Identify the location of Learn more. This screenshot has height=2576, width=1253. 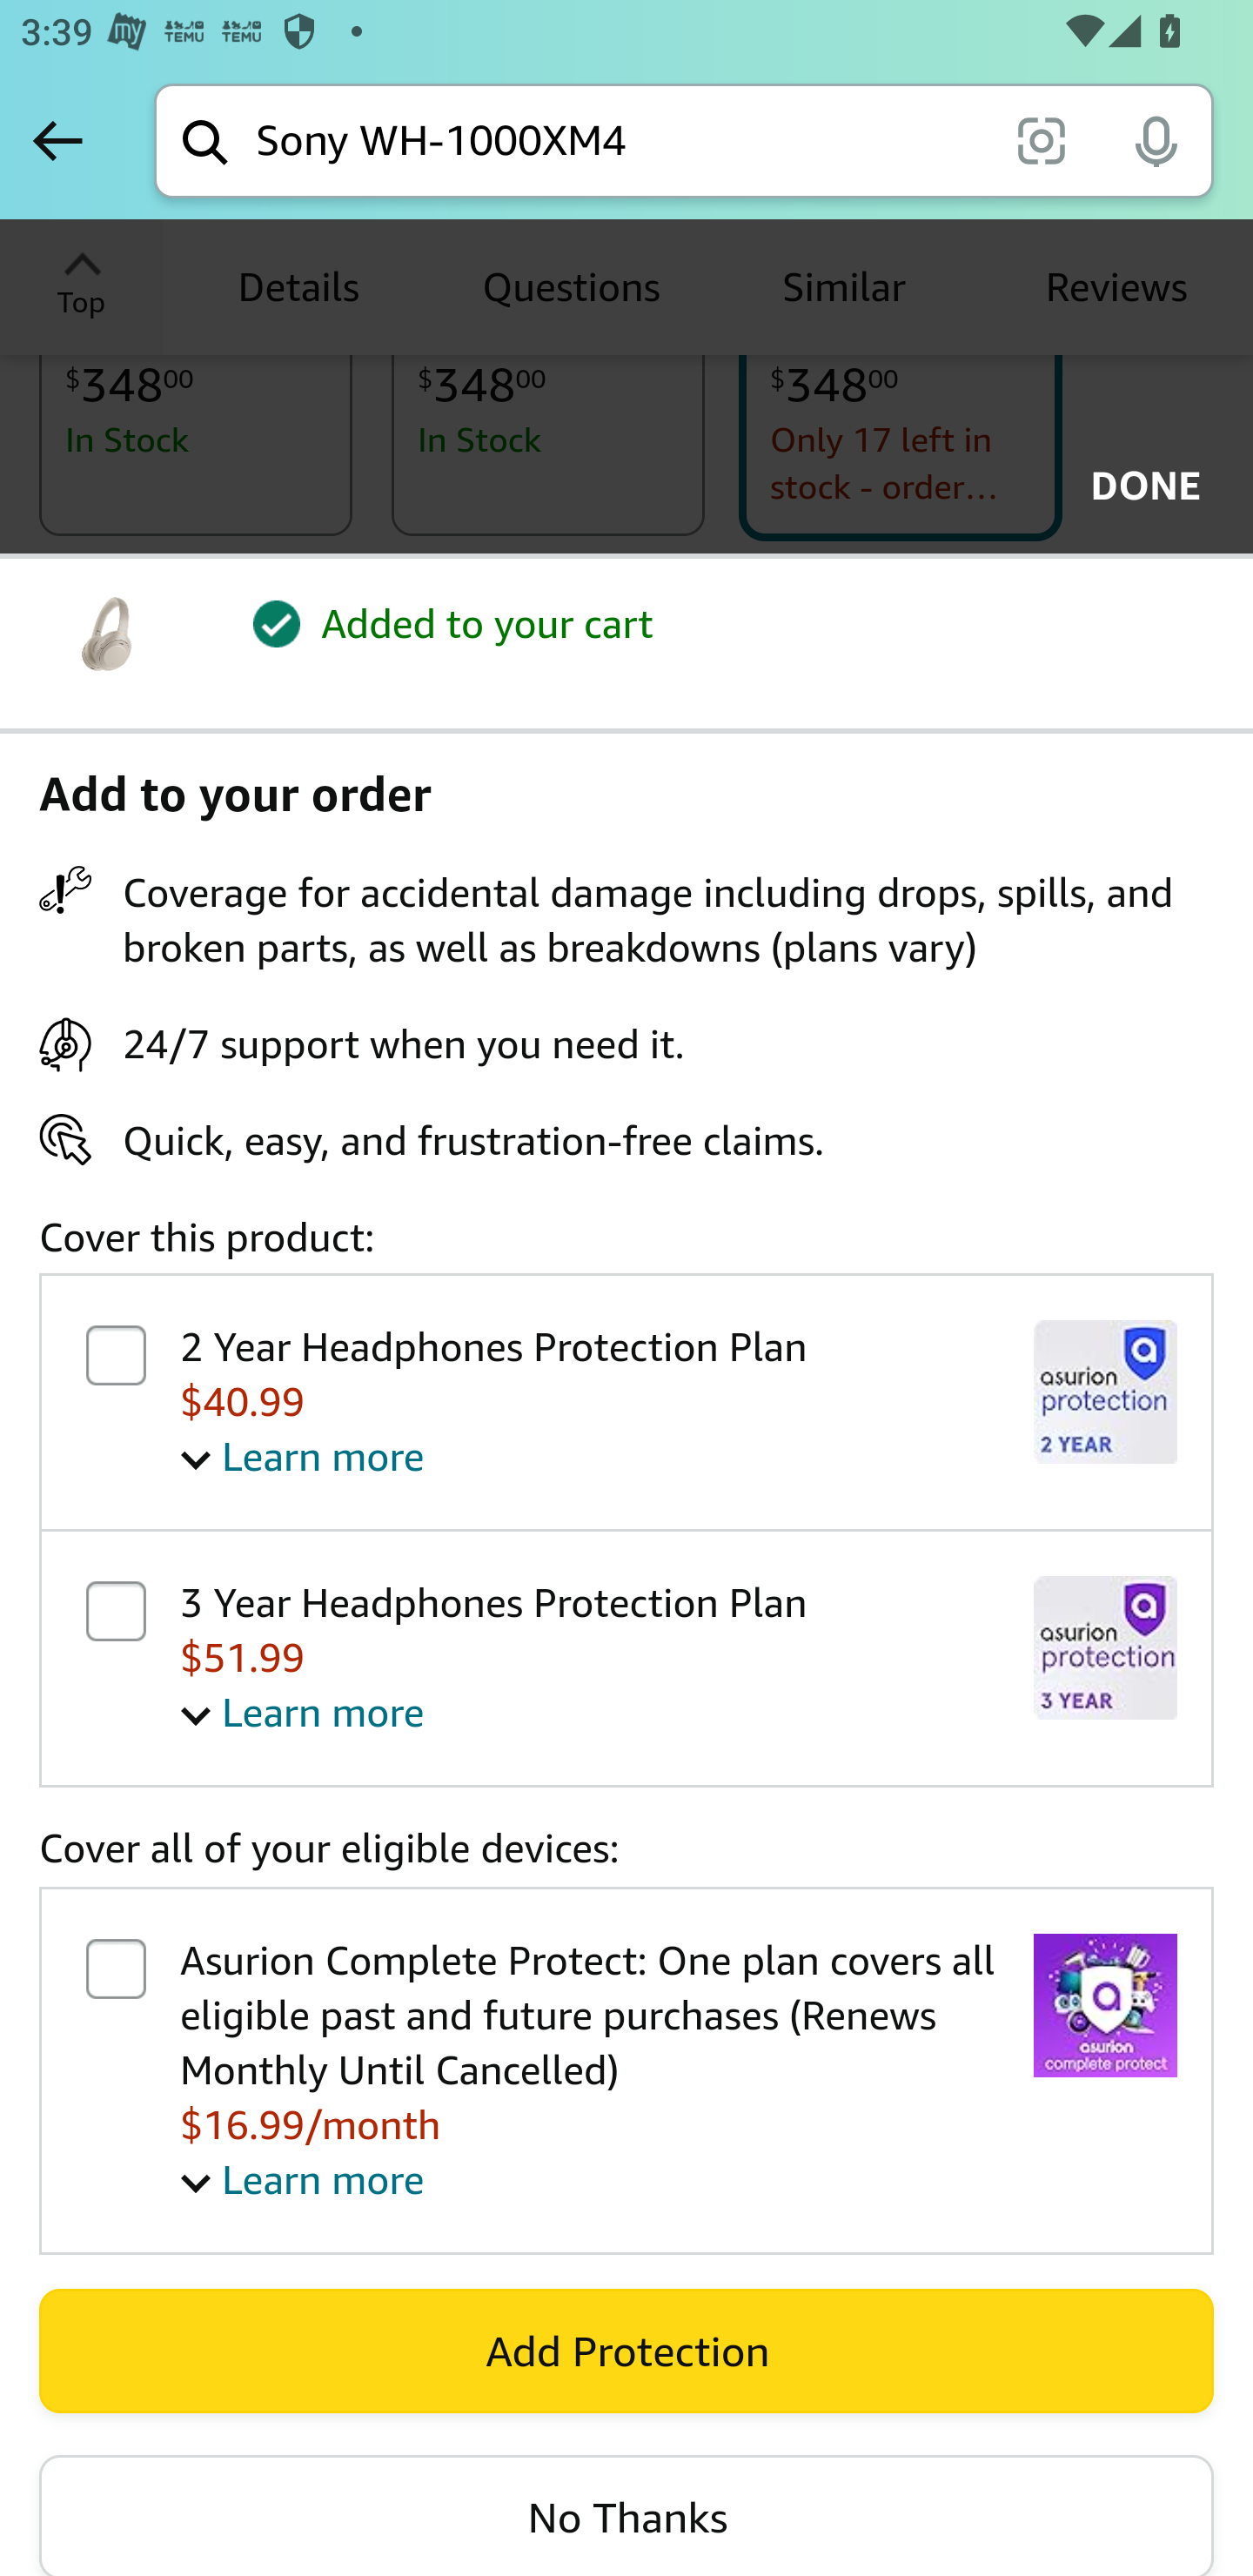
(303, 2179).